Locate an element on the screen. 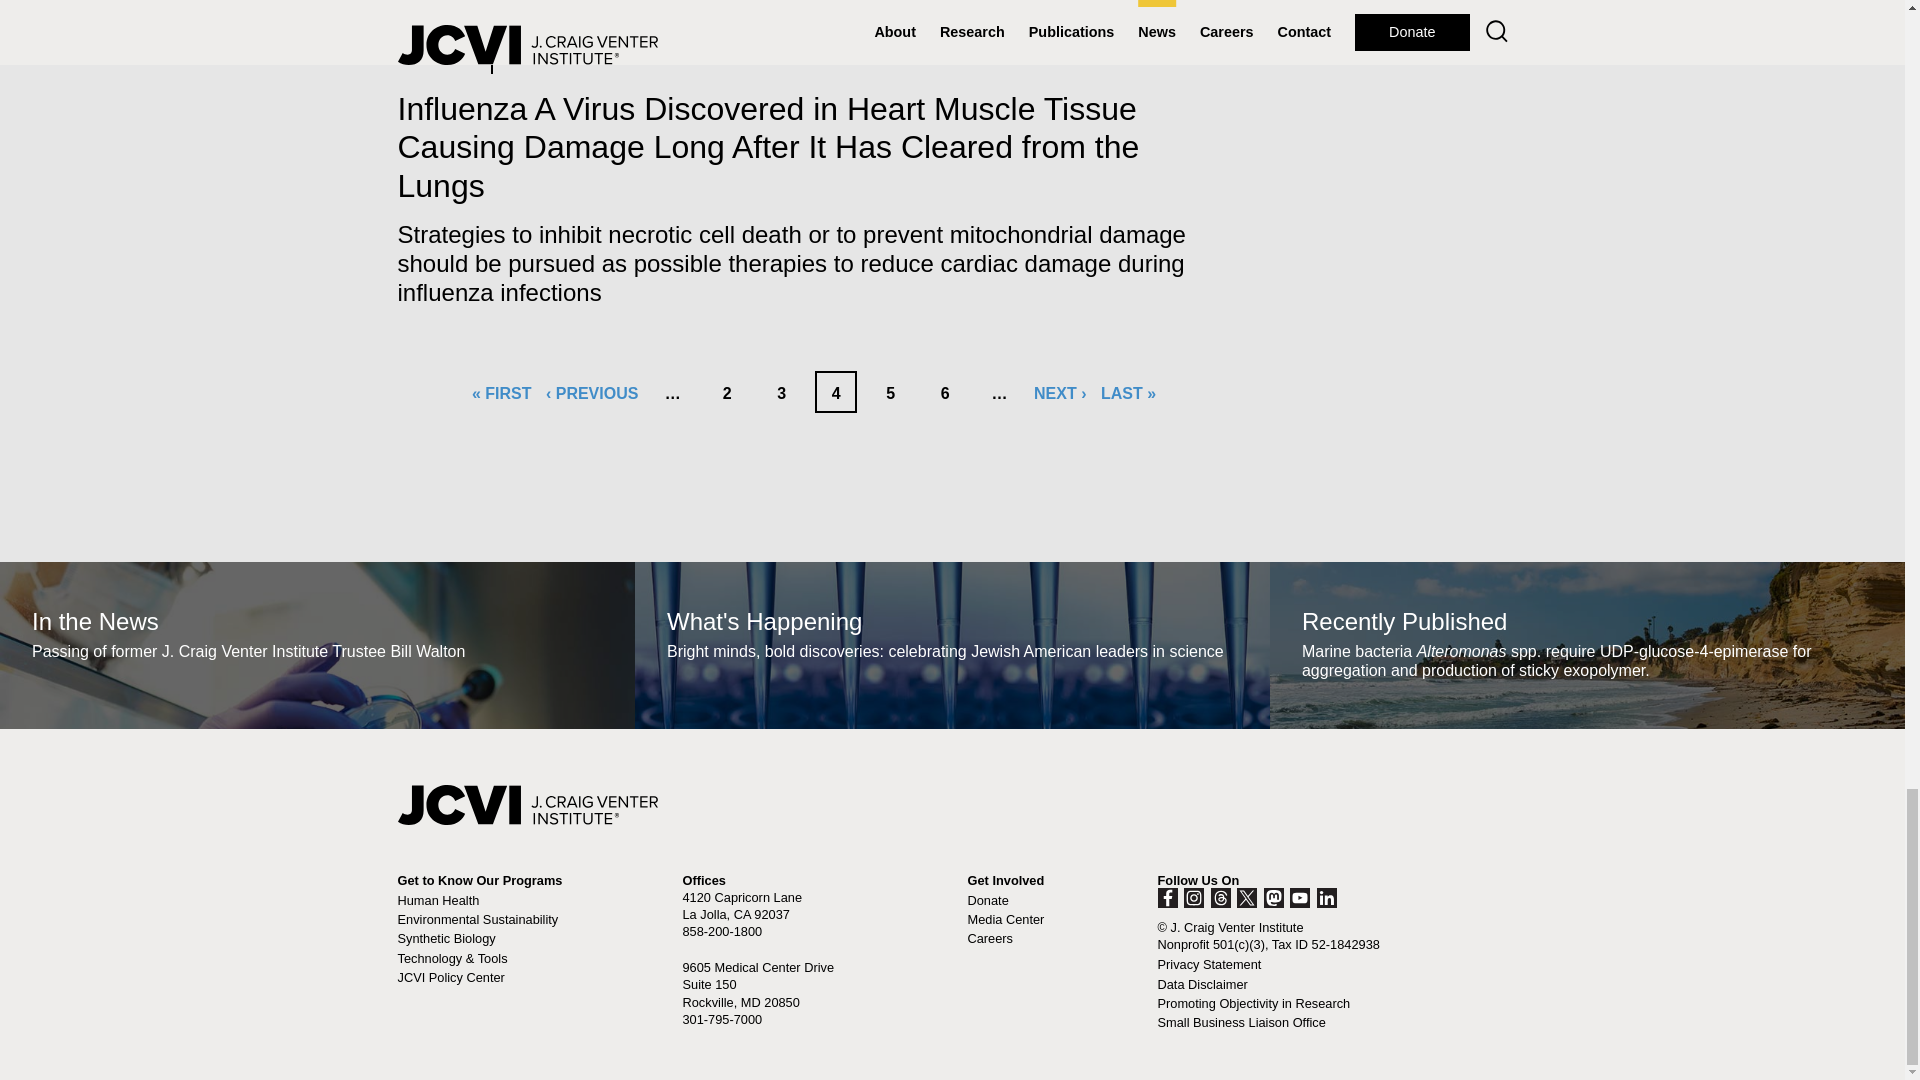 The height and width of the screenshot is (1080, 1920). Go to first page is located at coordinates (502, 392).